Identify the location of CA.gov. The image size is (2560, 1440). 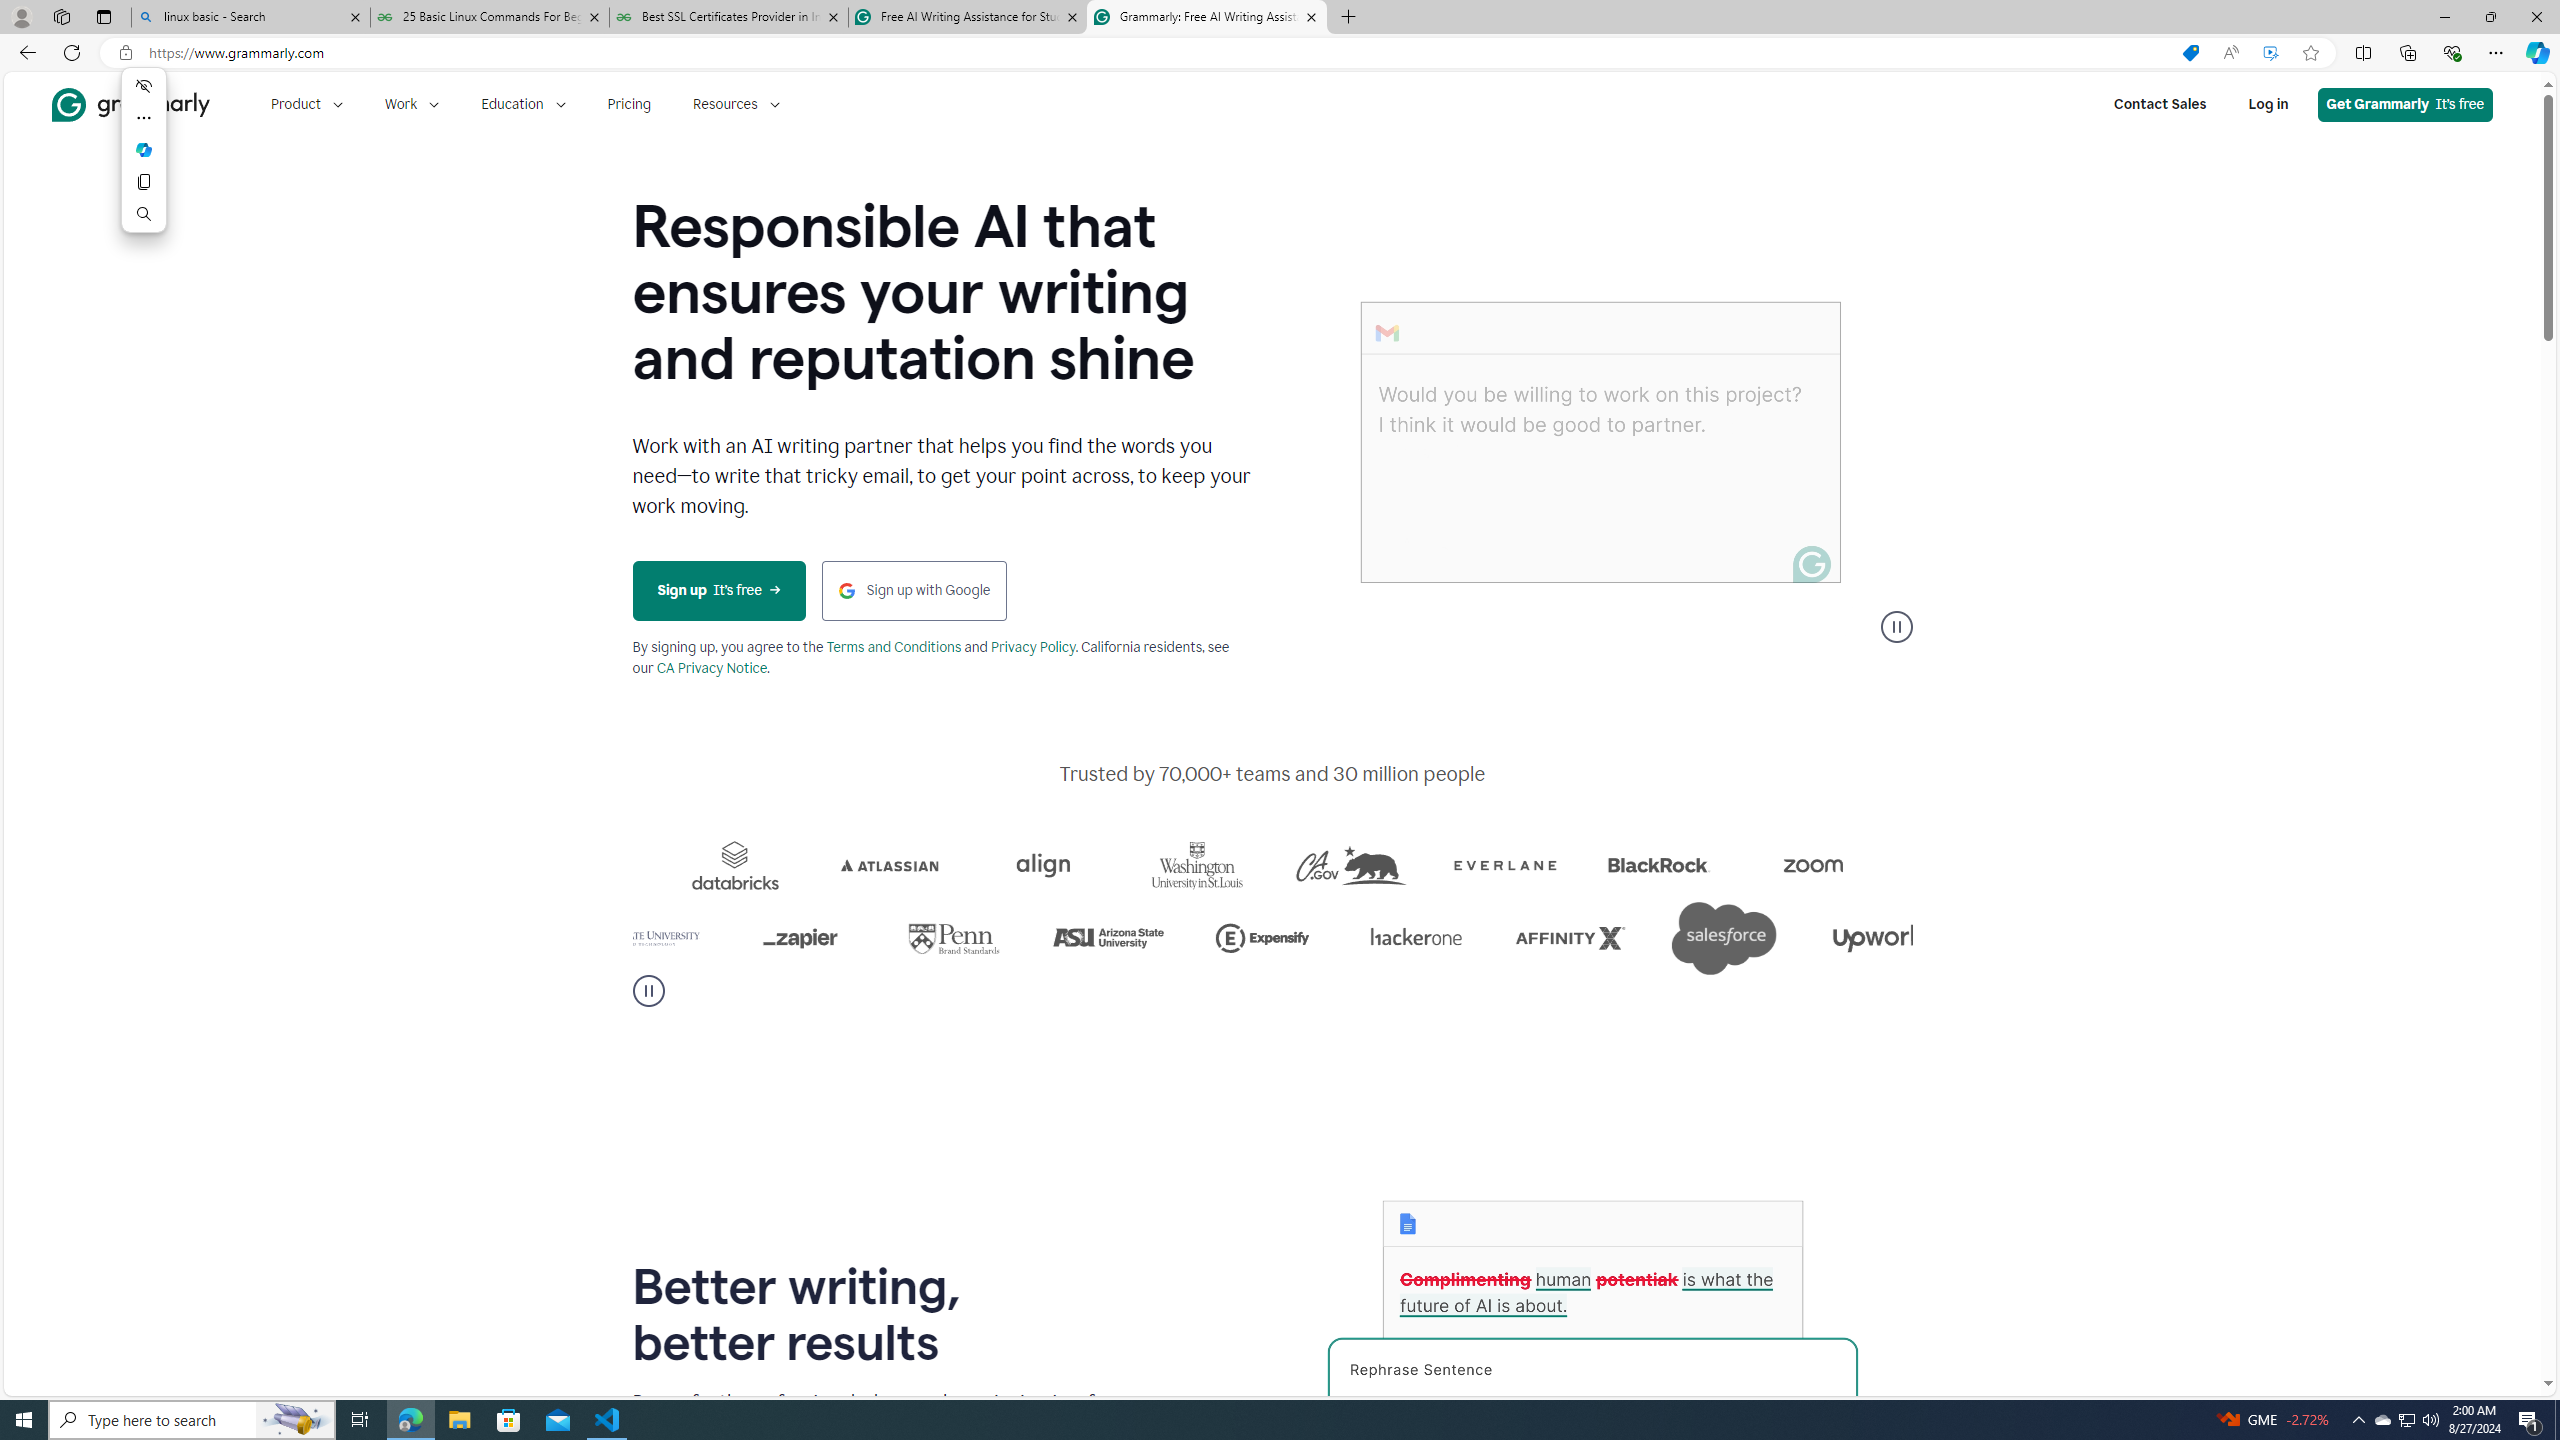
(1588, 865).